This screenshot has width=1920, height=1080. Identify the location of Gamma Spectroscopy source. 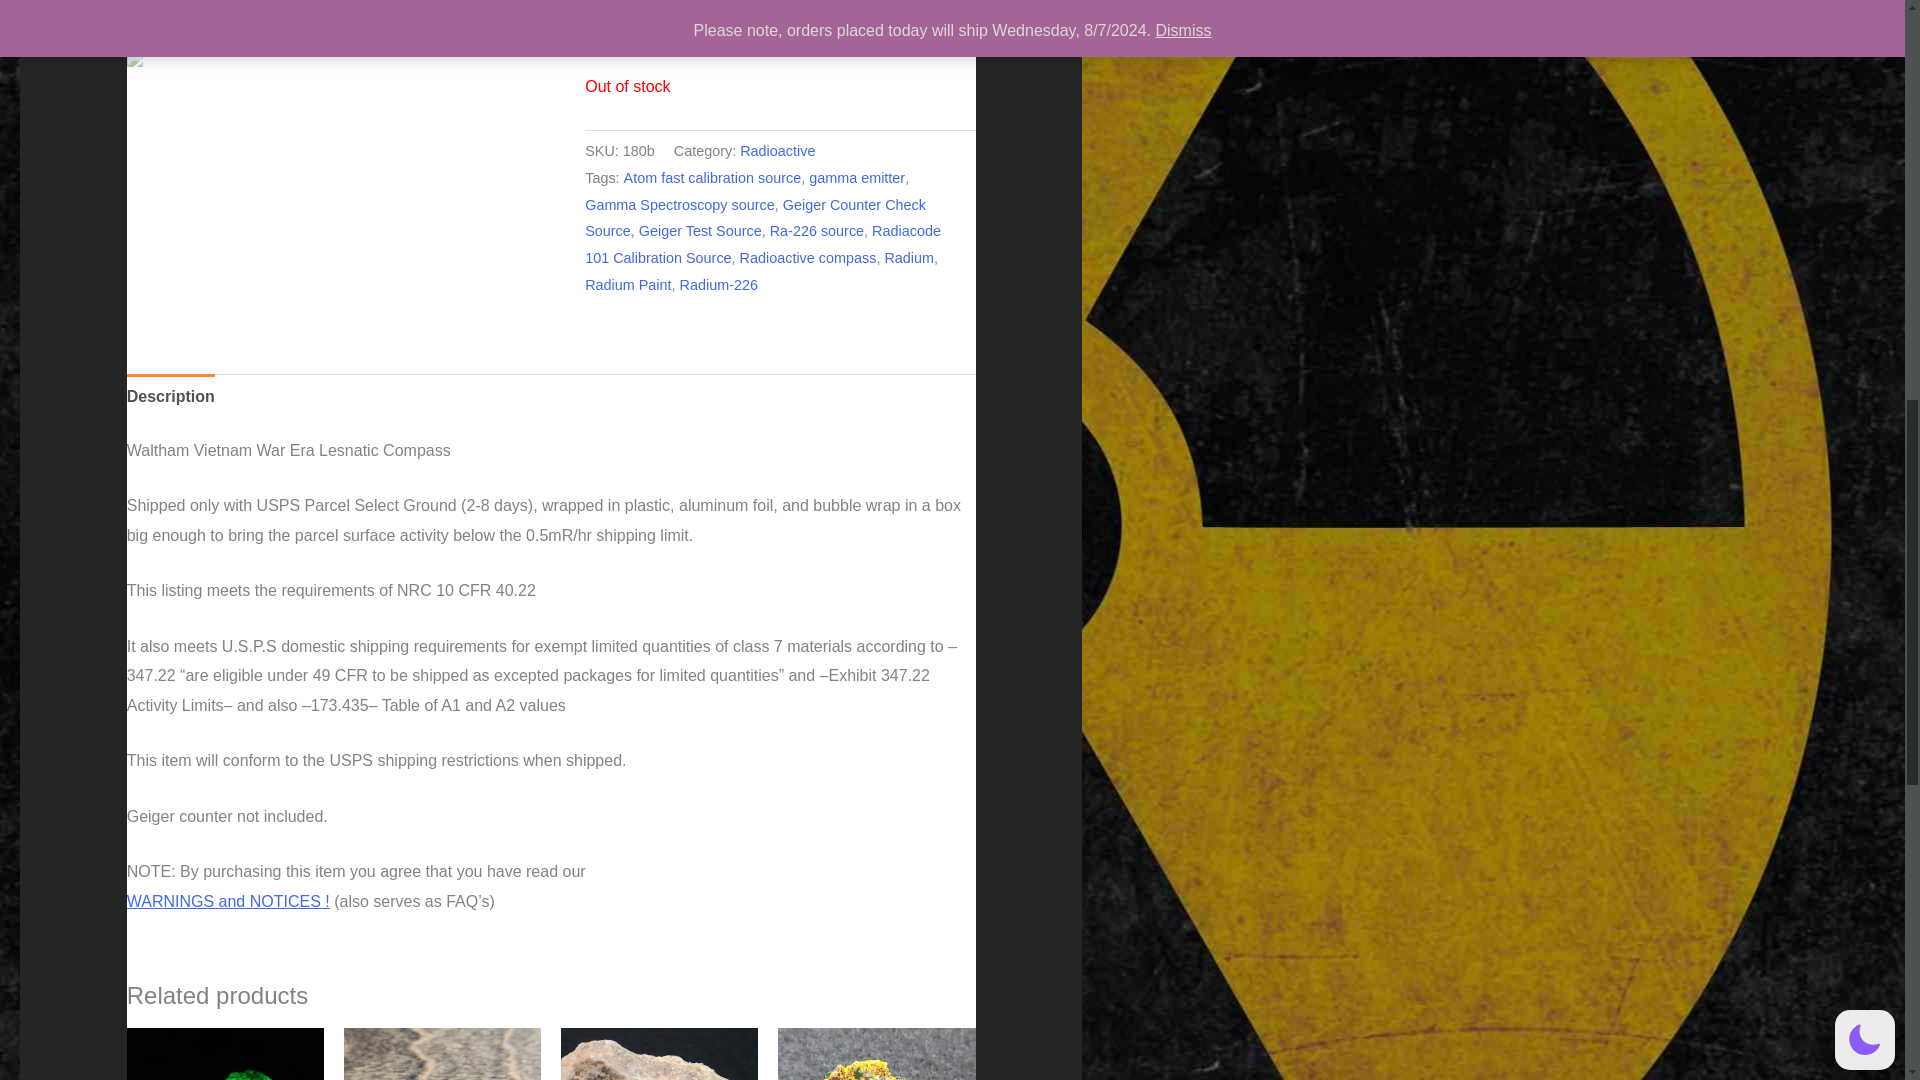
(680, 204).